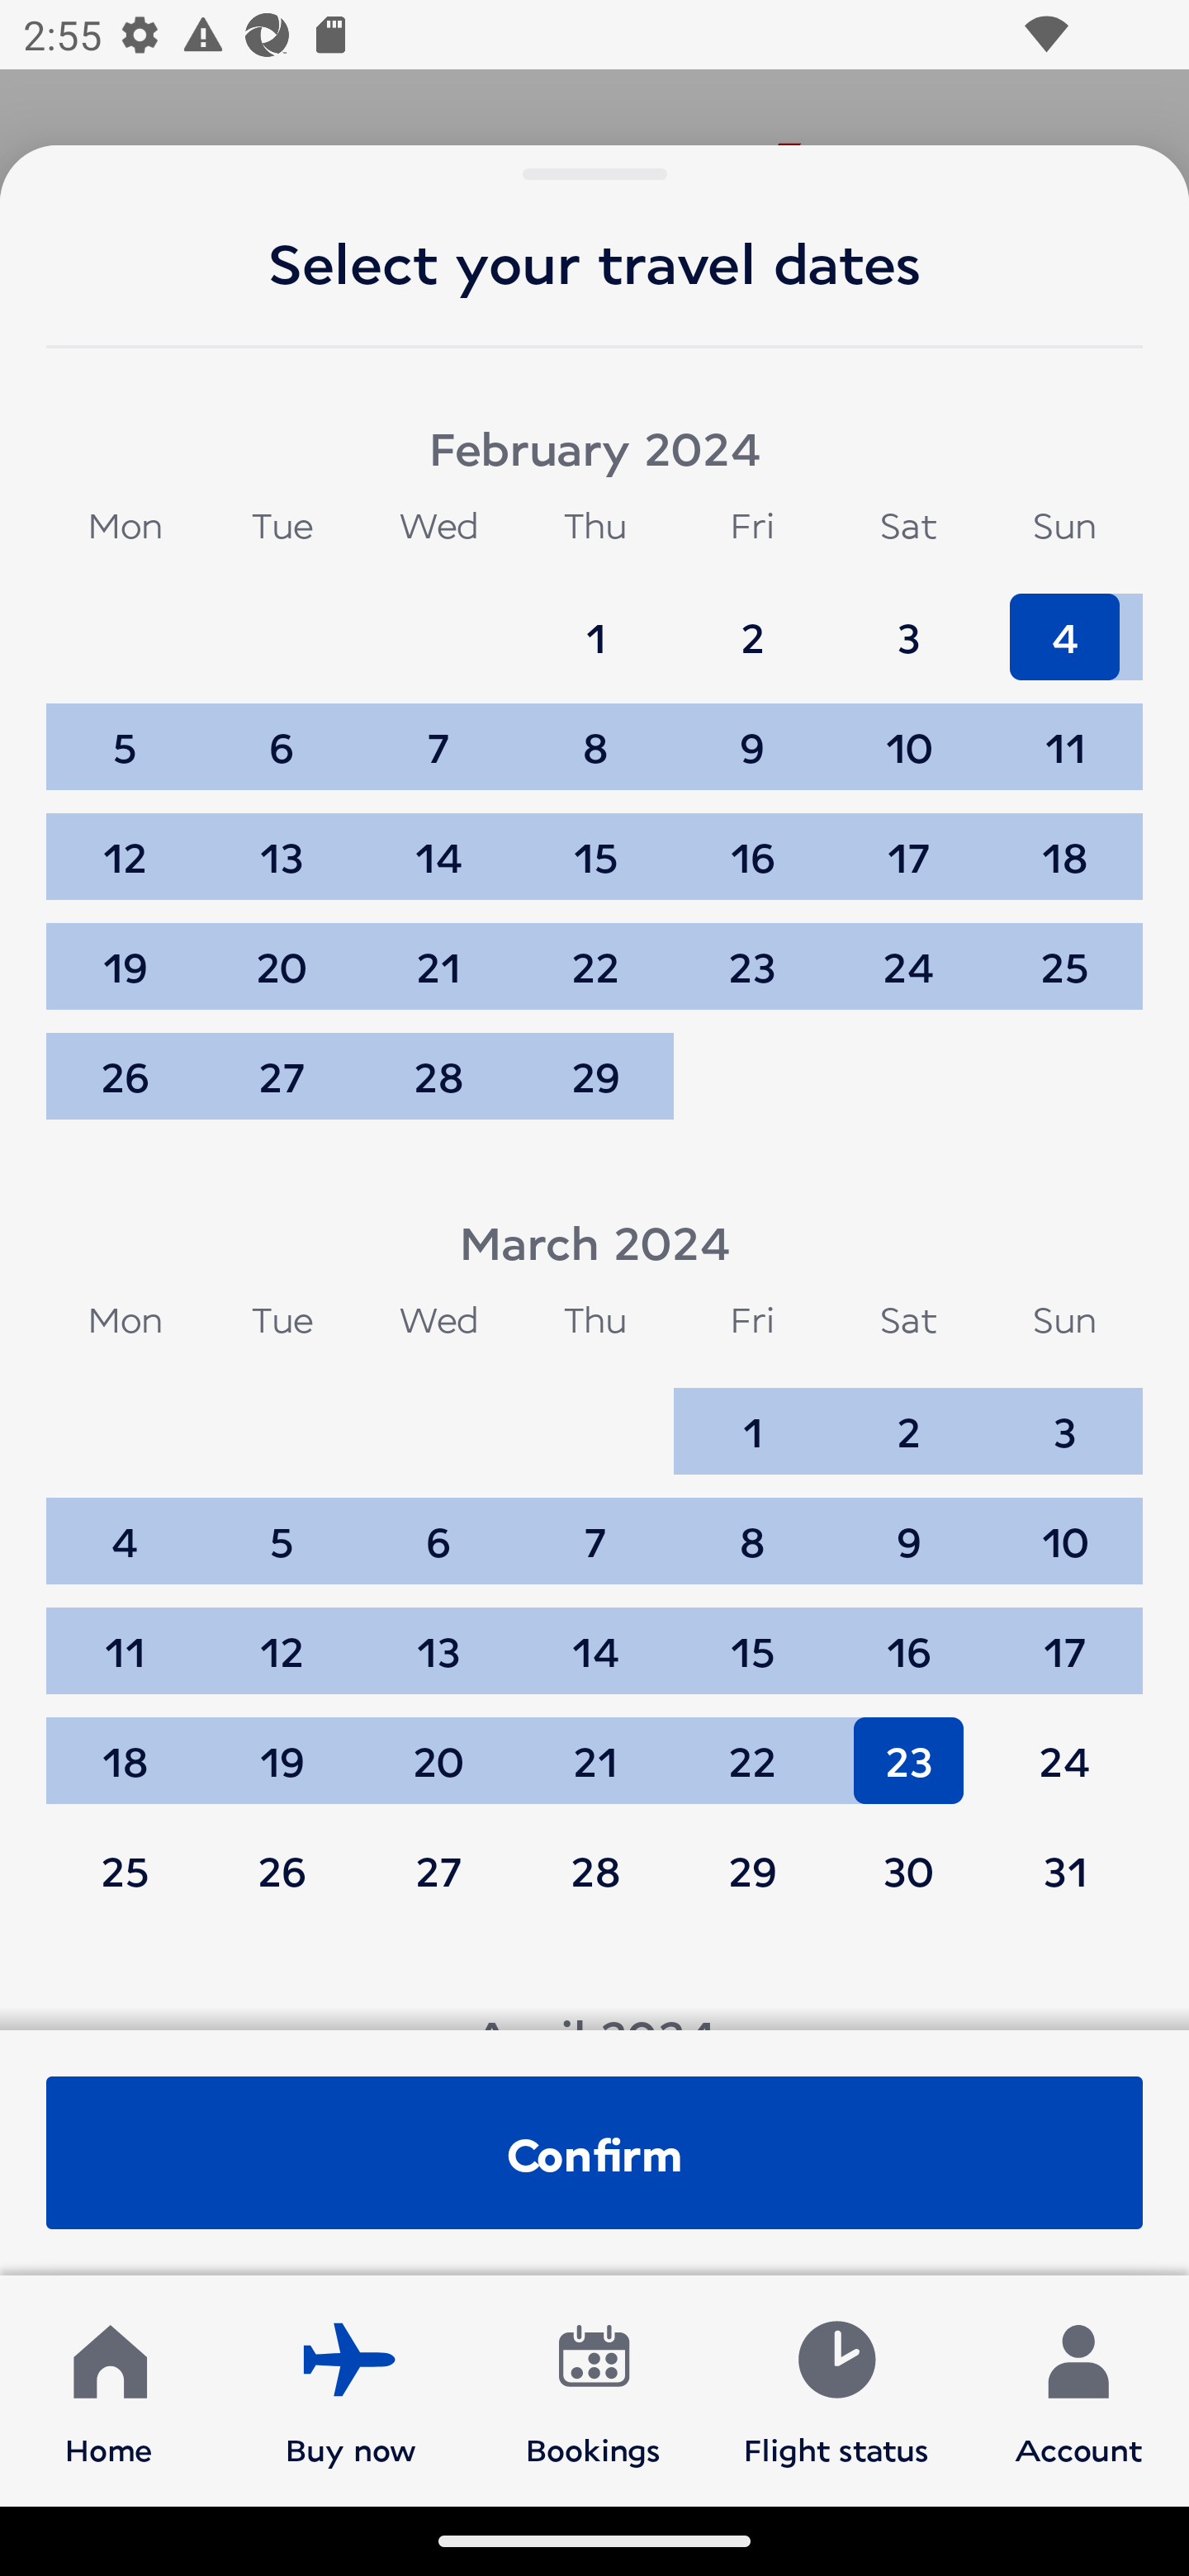 Image resolution: width=1189 pixels, height=2576 pixels. I want to click on 30, so click(908, 1869).